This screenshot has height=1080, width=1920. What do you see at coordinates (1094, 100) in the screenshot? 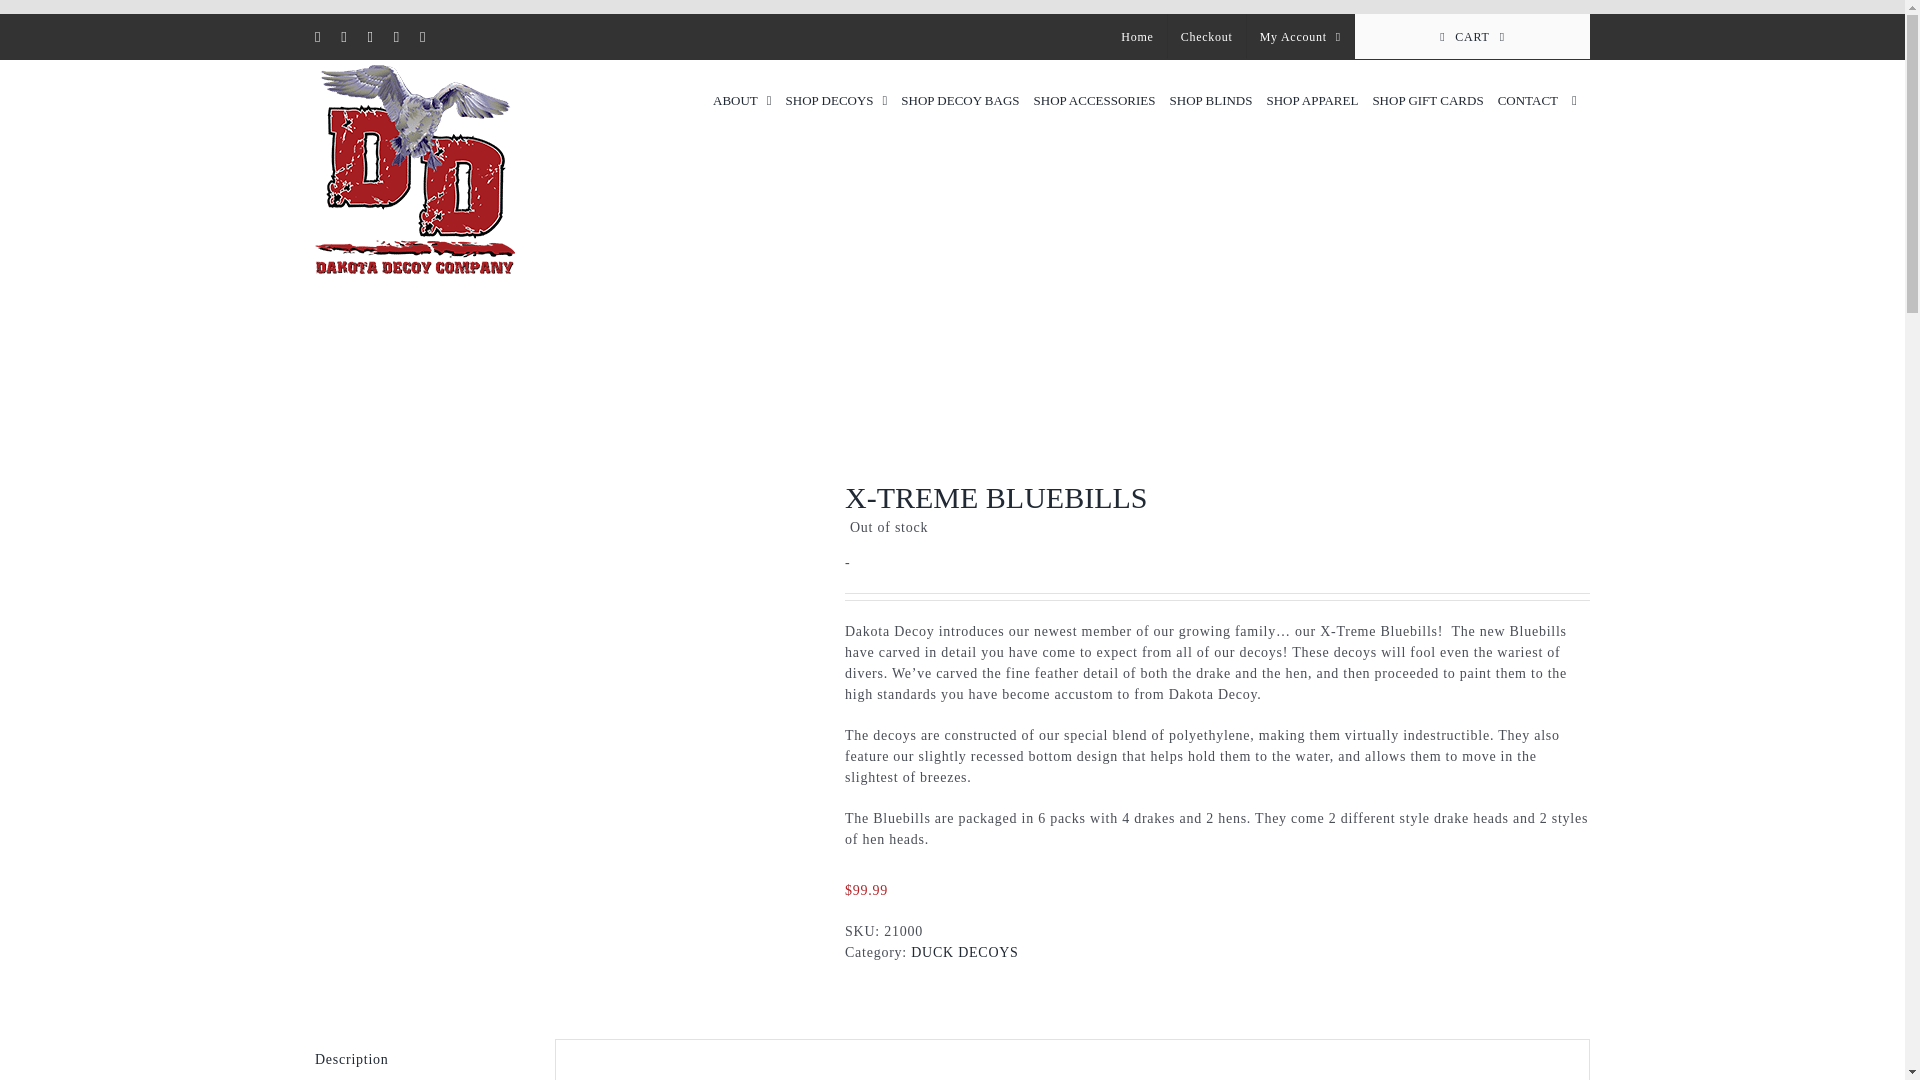
I see `SHOP ACCESSORIES` at bounding box center [1094, 100].